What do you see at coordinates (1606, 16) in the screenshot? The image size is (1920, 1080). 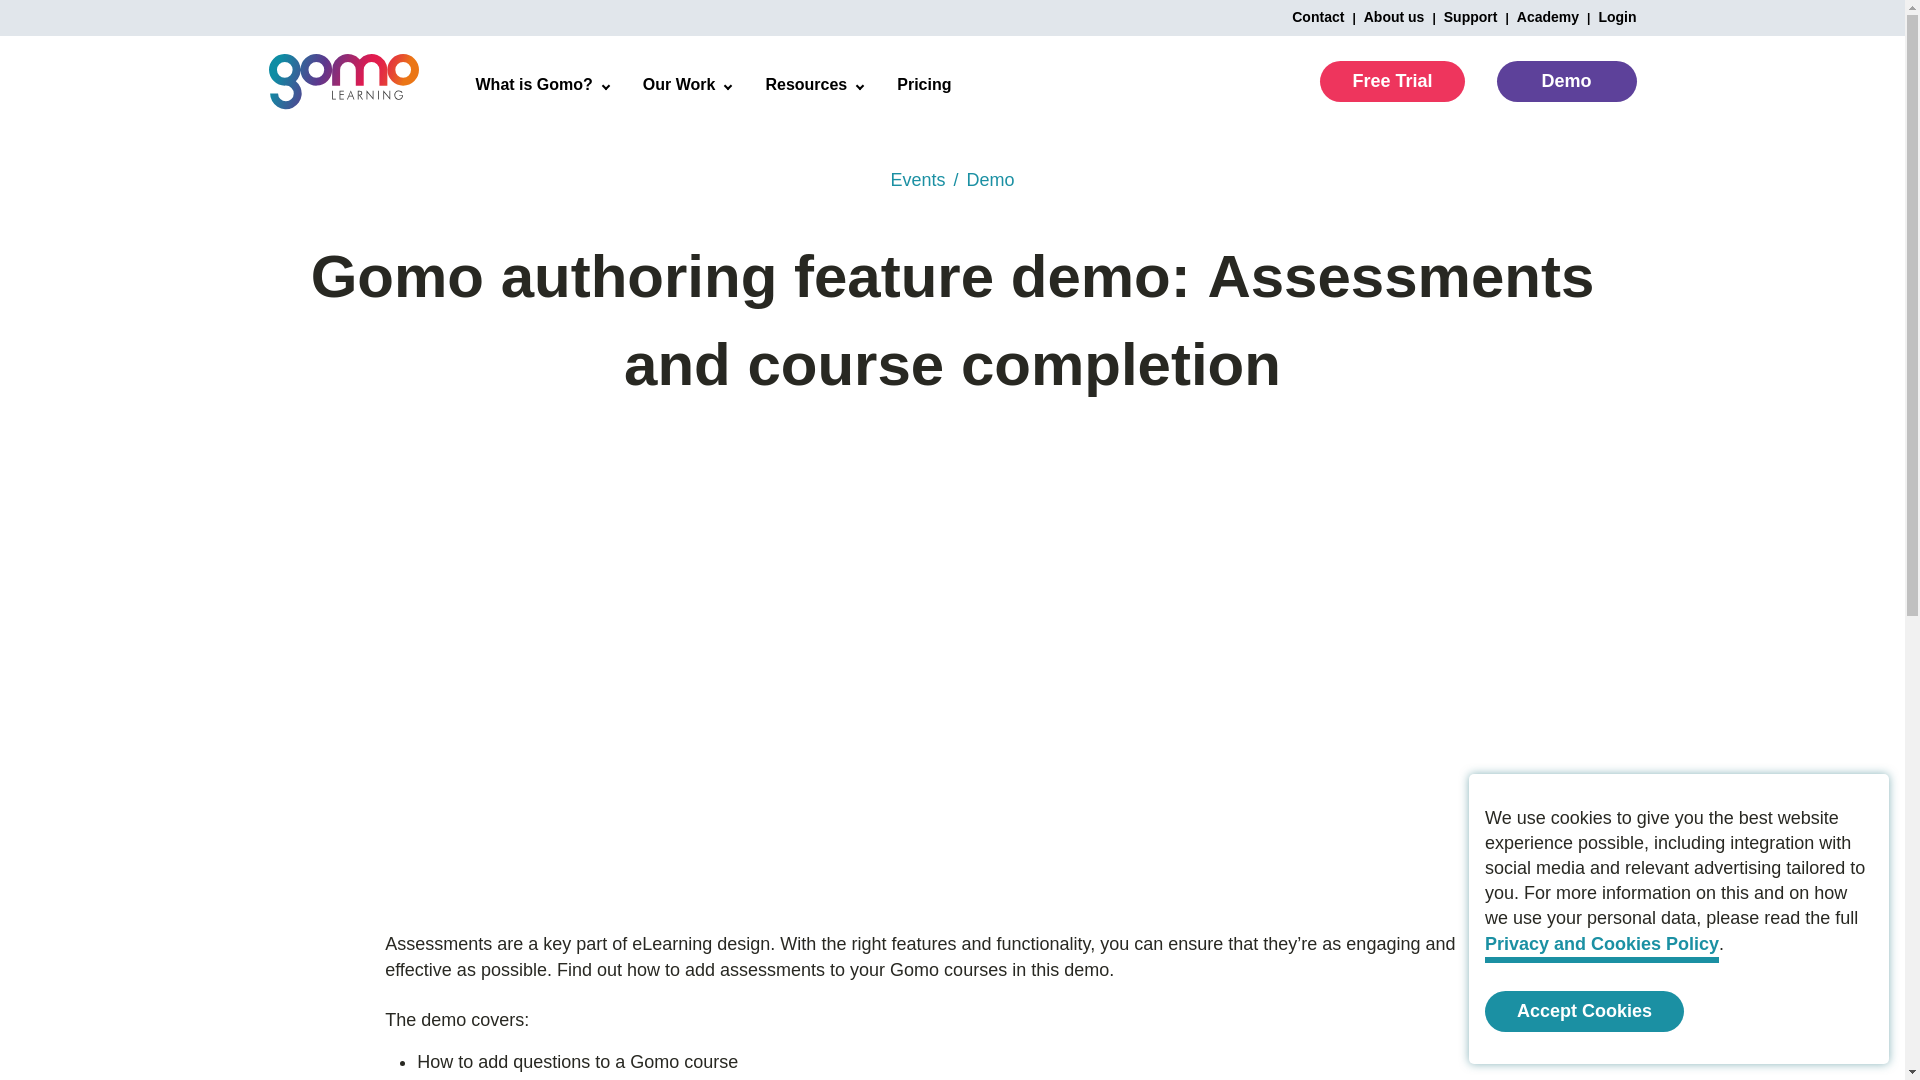 I see `Login` at bounding box center [1606, 16].